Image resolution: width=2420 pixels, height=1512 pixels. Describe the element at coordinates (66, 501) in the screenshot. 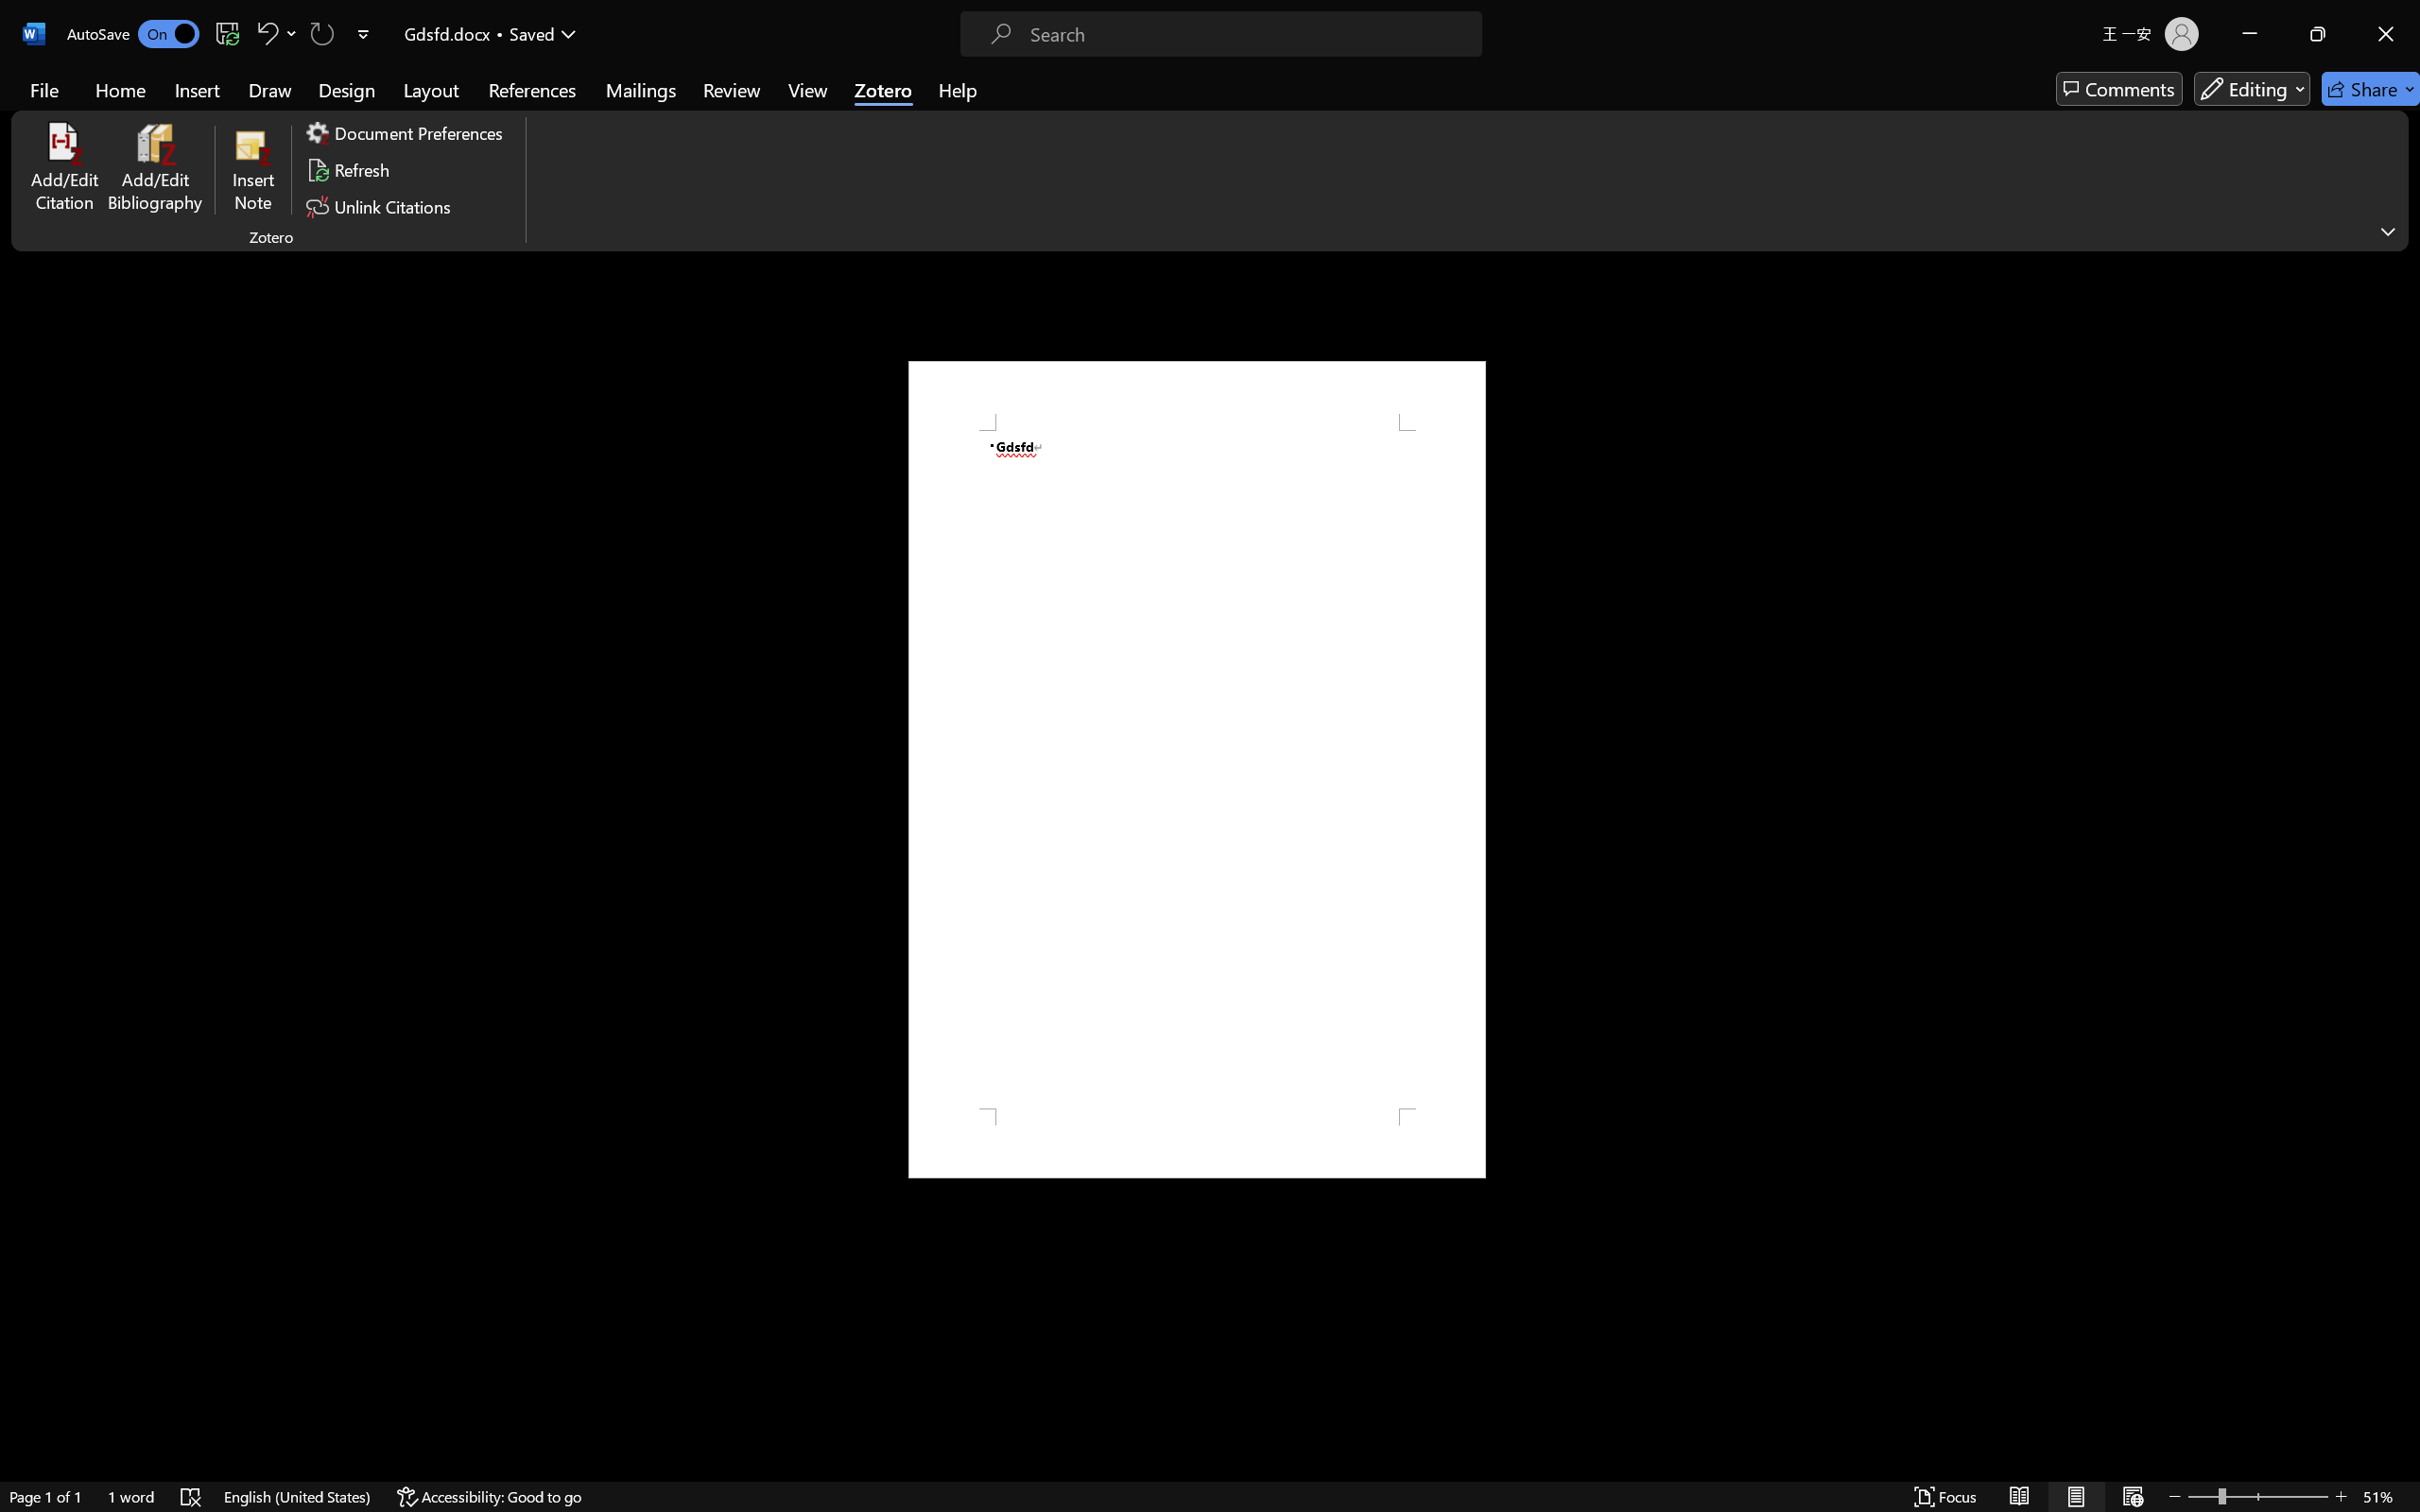

I see `Export` at that location.